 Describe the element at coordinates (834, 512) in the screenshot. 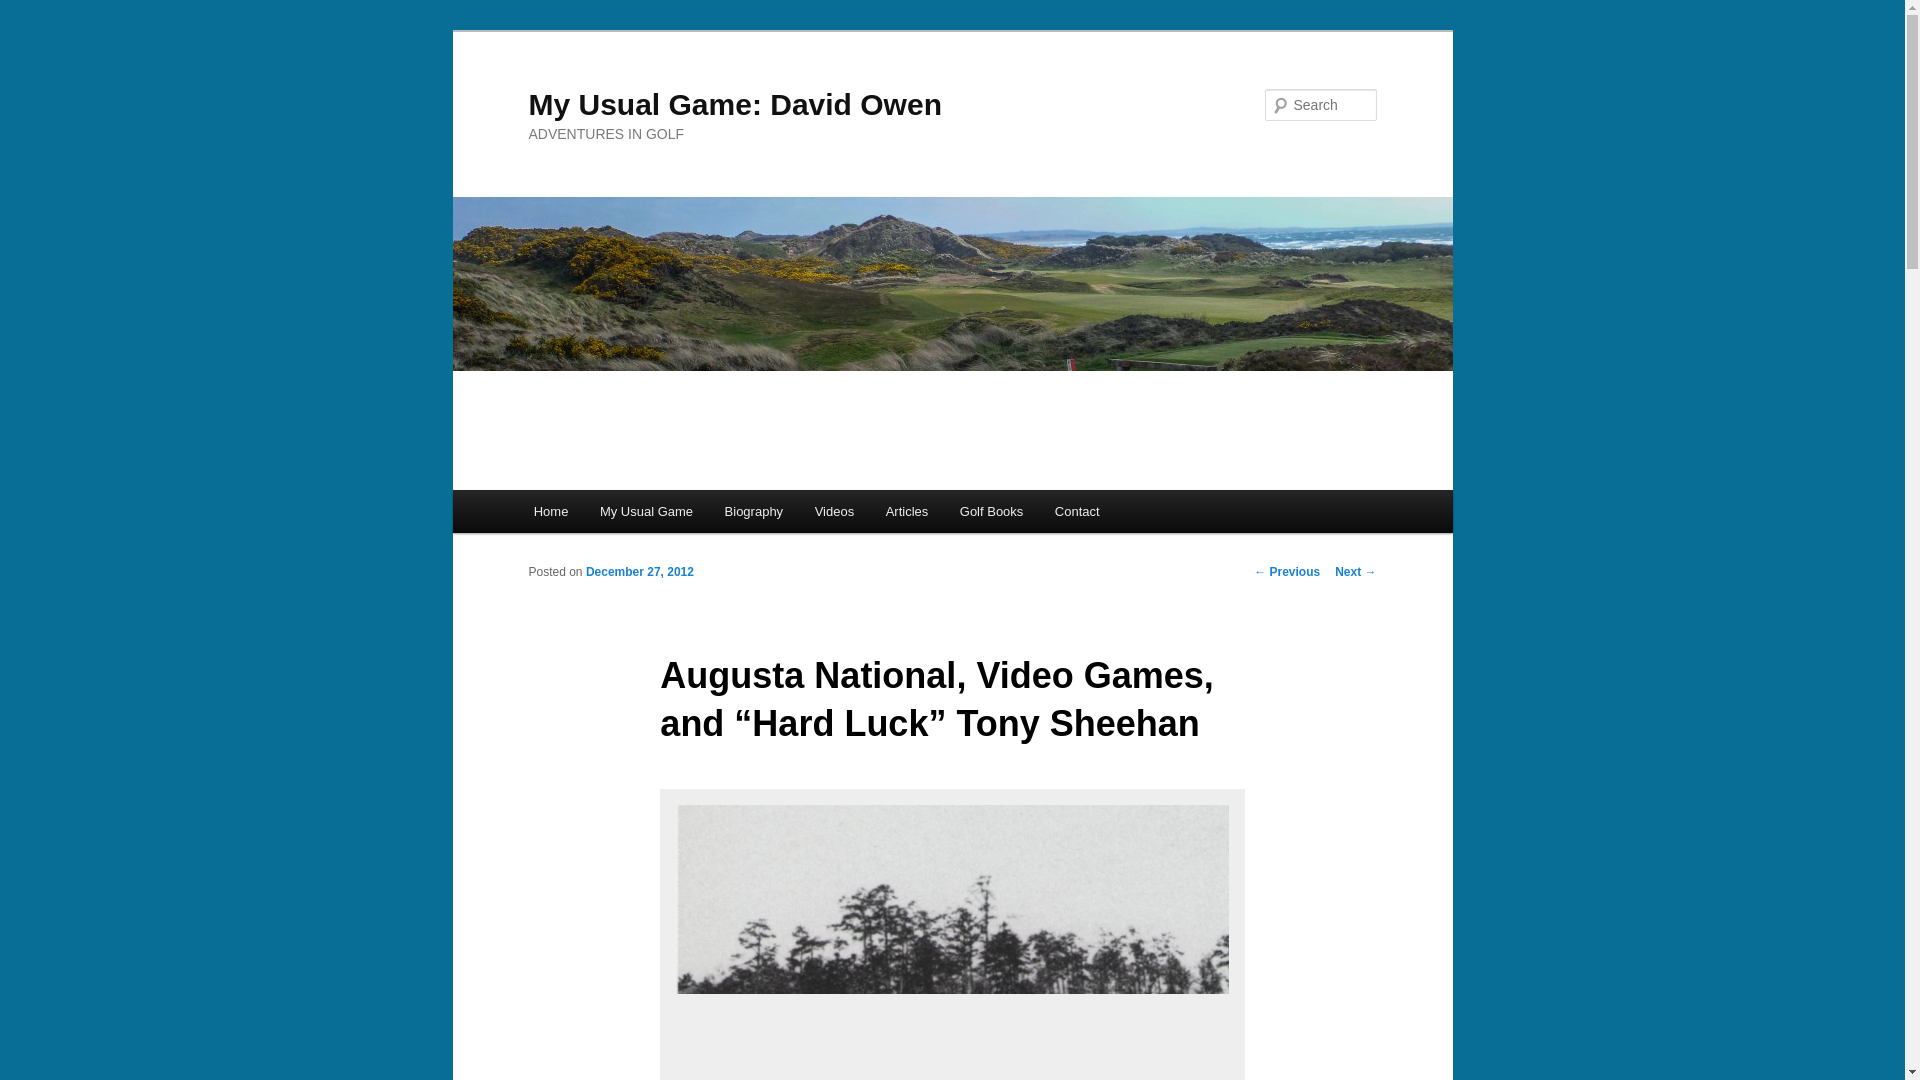

I see `Videos` at that location.